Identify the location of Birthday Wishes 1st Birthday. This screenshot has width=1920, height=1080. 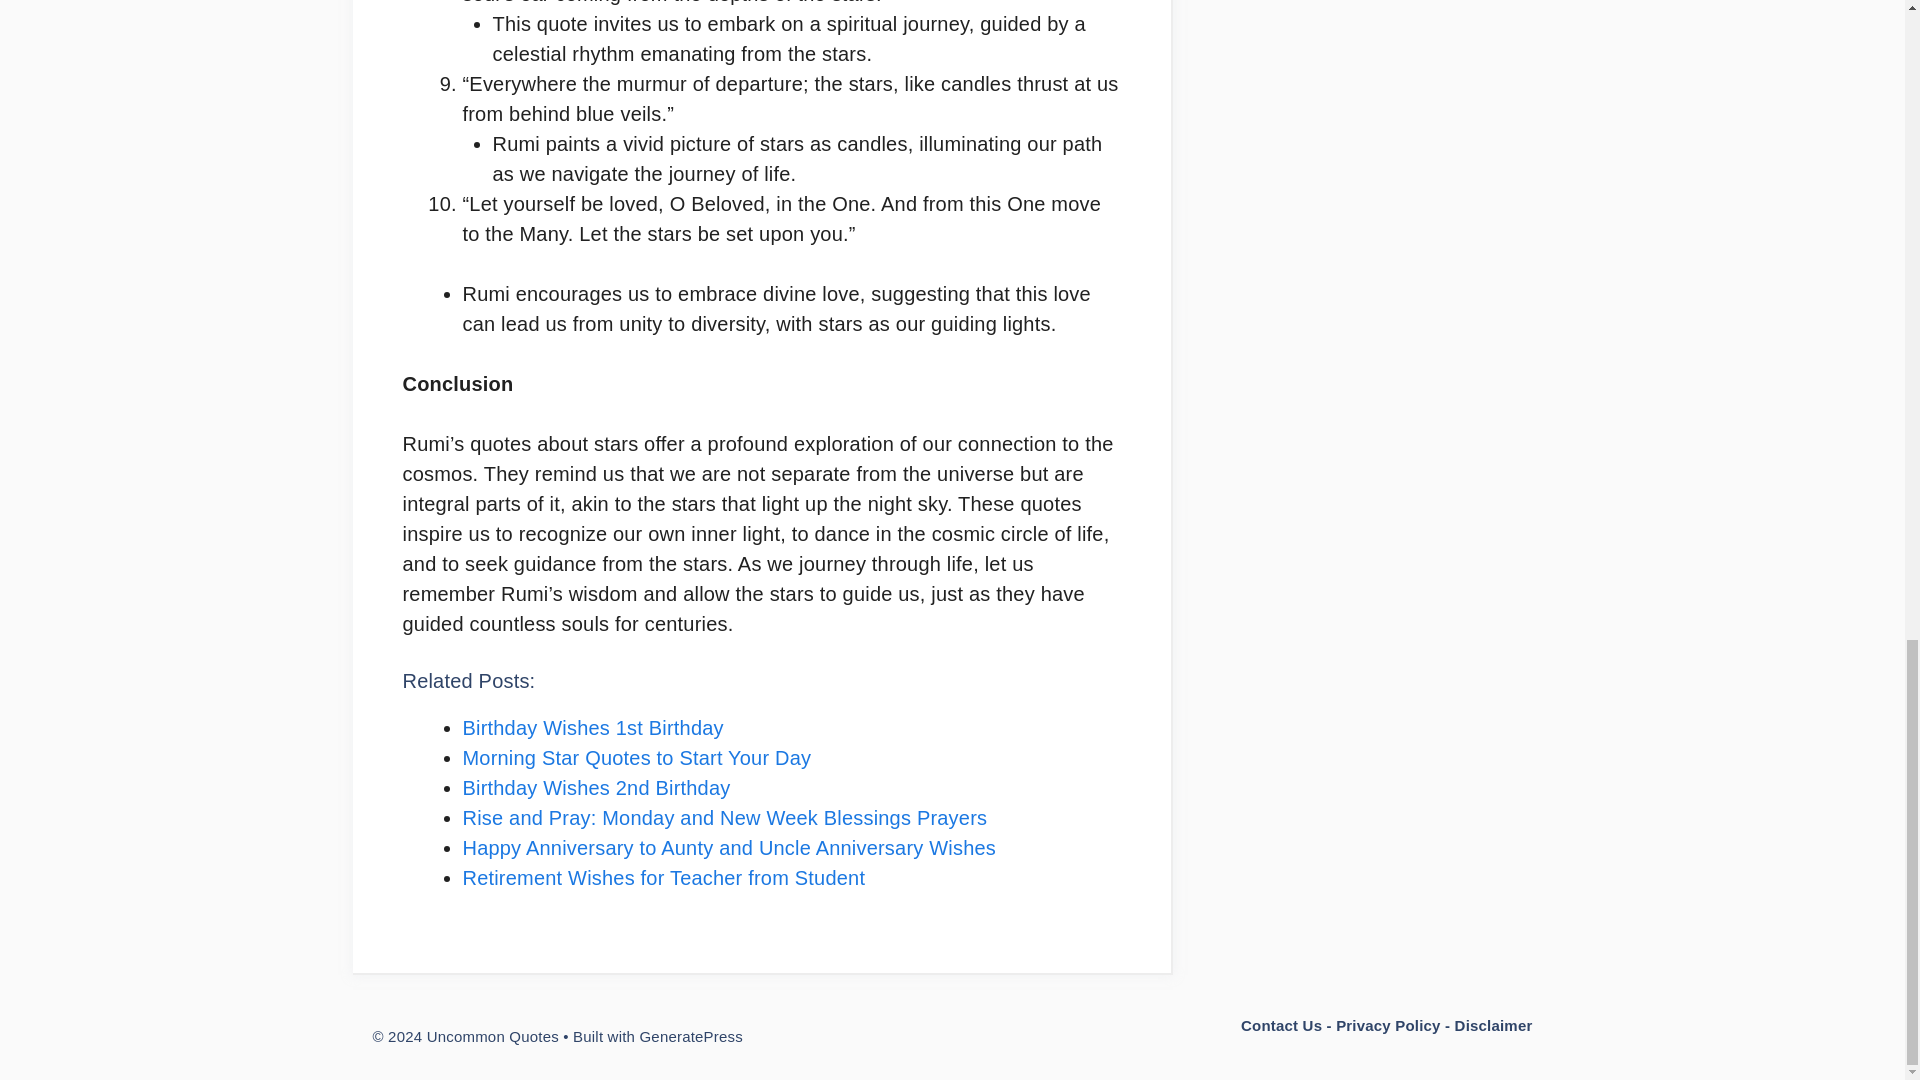
(592, 728).